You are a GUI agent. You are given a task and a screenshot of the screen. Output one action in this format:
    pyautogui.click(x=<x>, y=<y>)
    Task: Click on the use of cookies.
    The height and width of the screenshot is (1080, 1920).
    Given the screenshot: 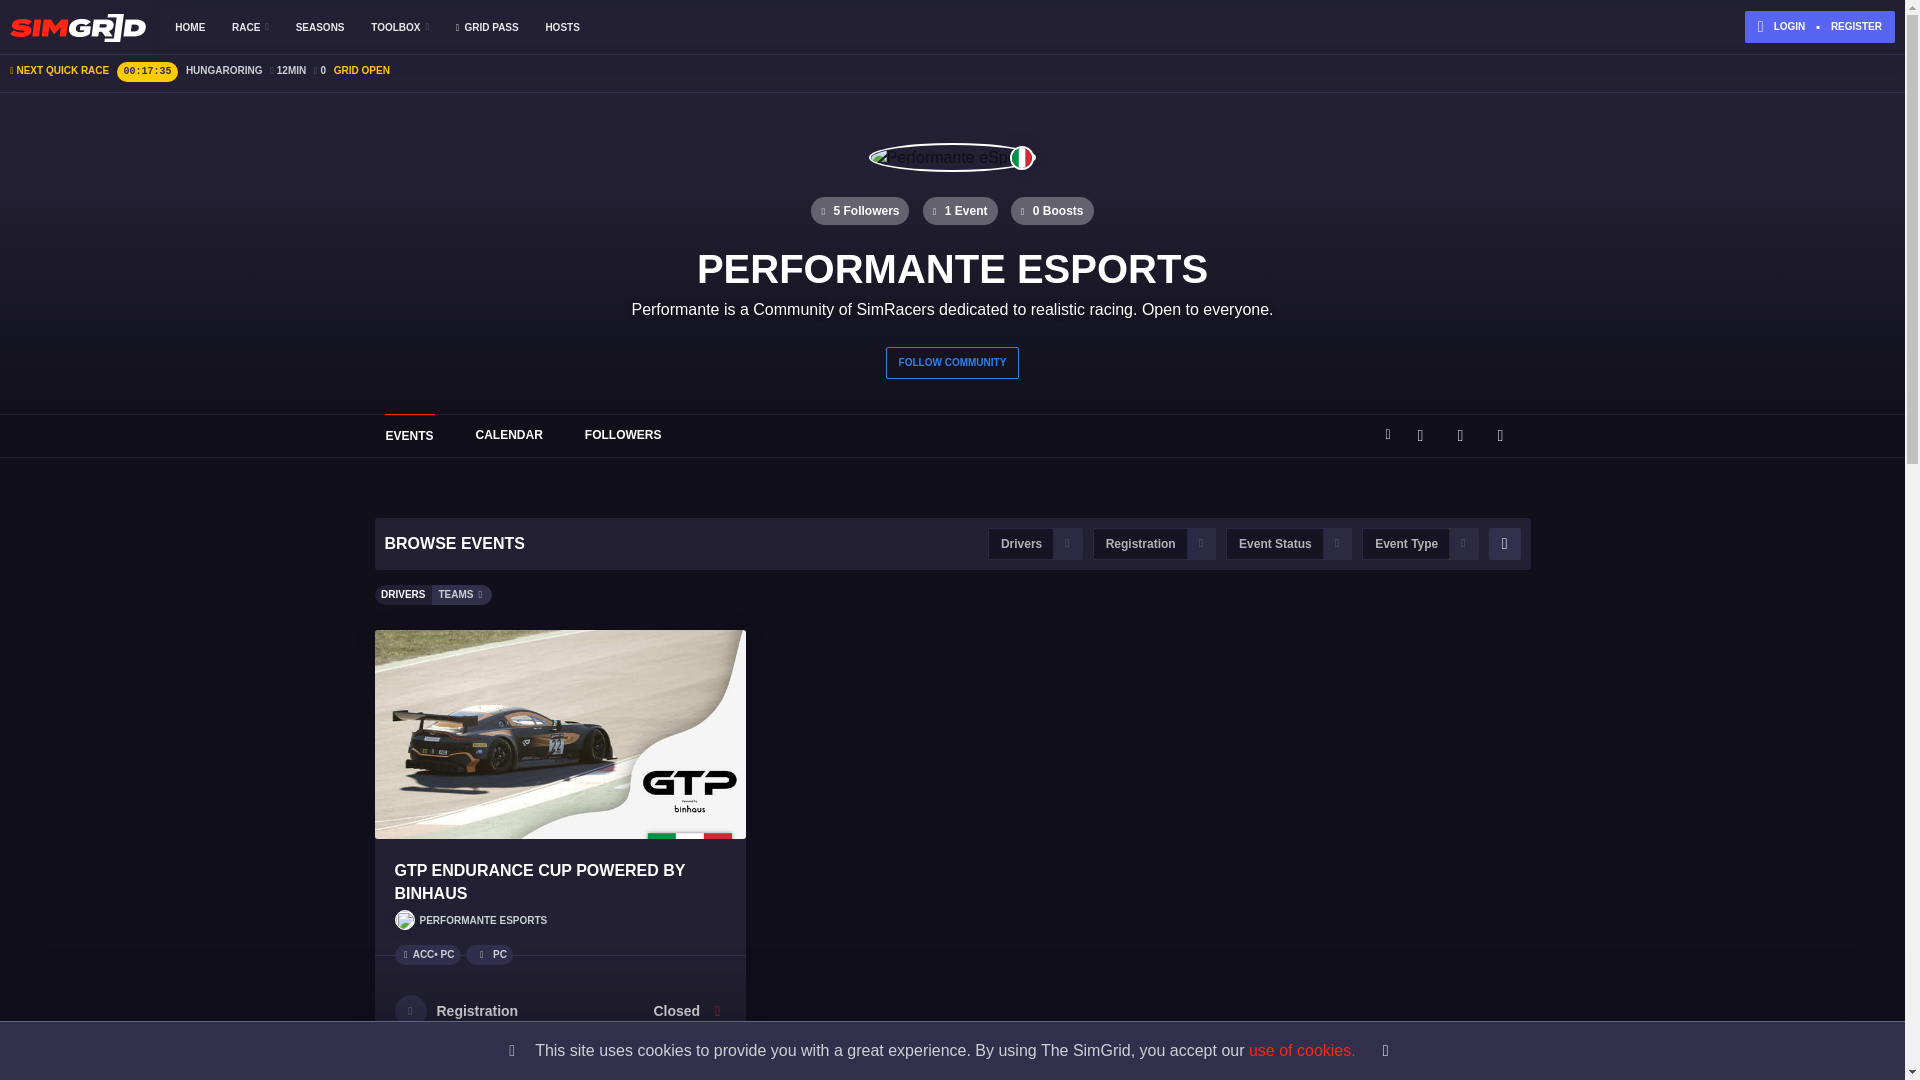 What is the action you would take?
    pyautogui.click(x=1302, y=1050)
    